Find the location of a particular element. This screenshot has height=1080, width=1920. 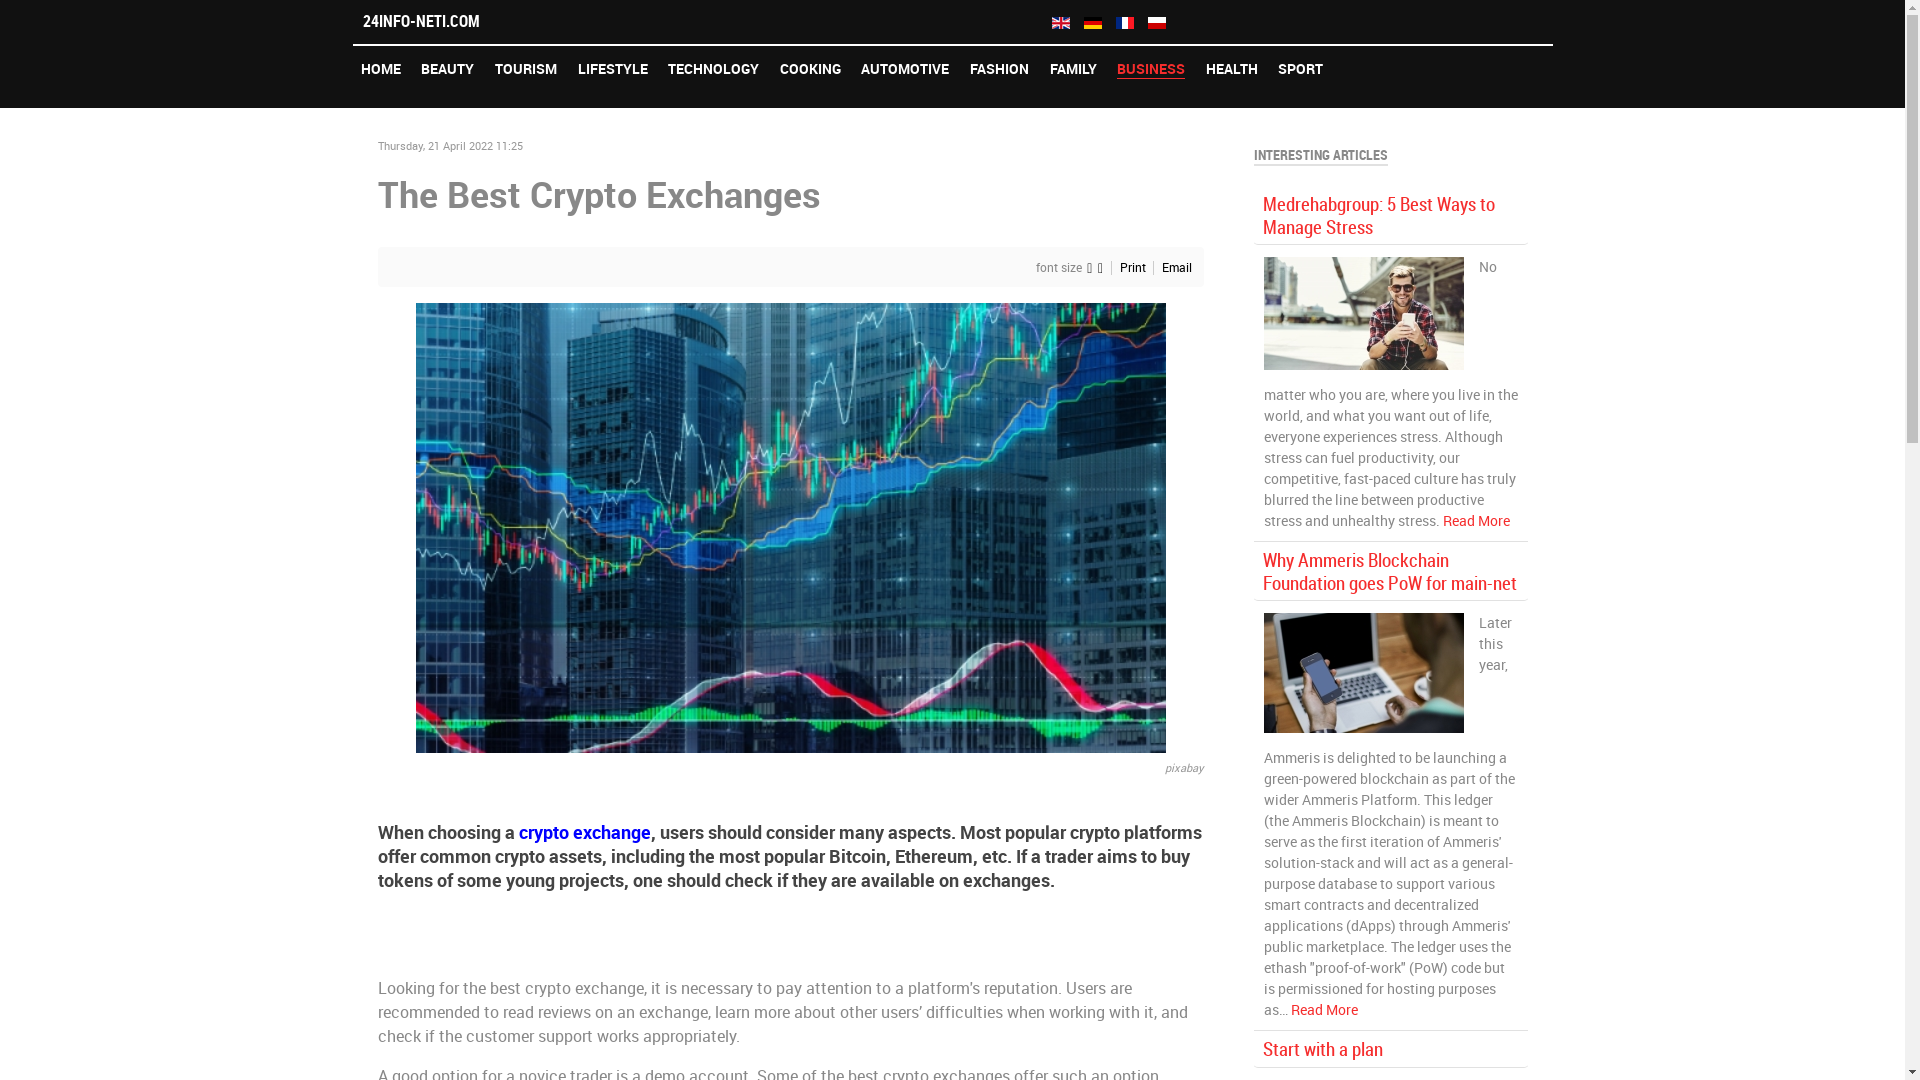

LIFESTYLE is located at coordinates (612, 69).